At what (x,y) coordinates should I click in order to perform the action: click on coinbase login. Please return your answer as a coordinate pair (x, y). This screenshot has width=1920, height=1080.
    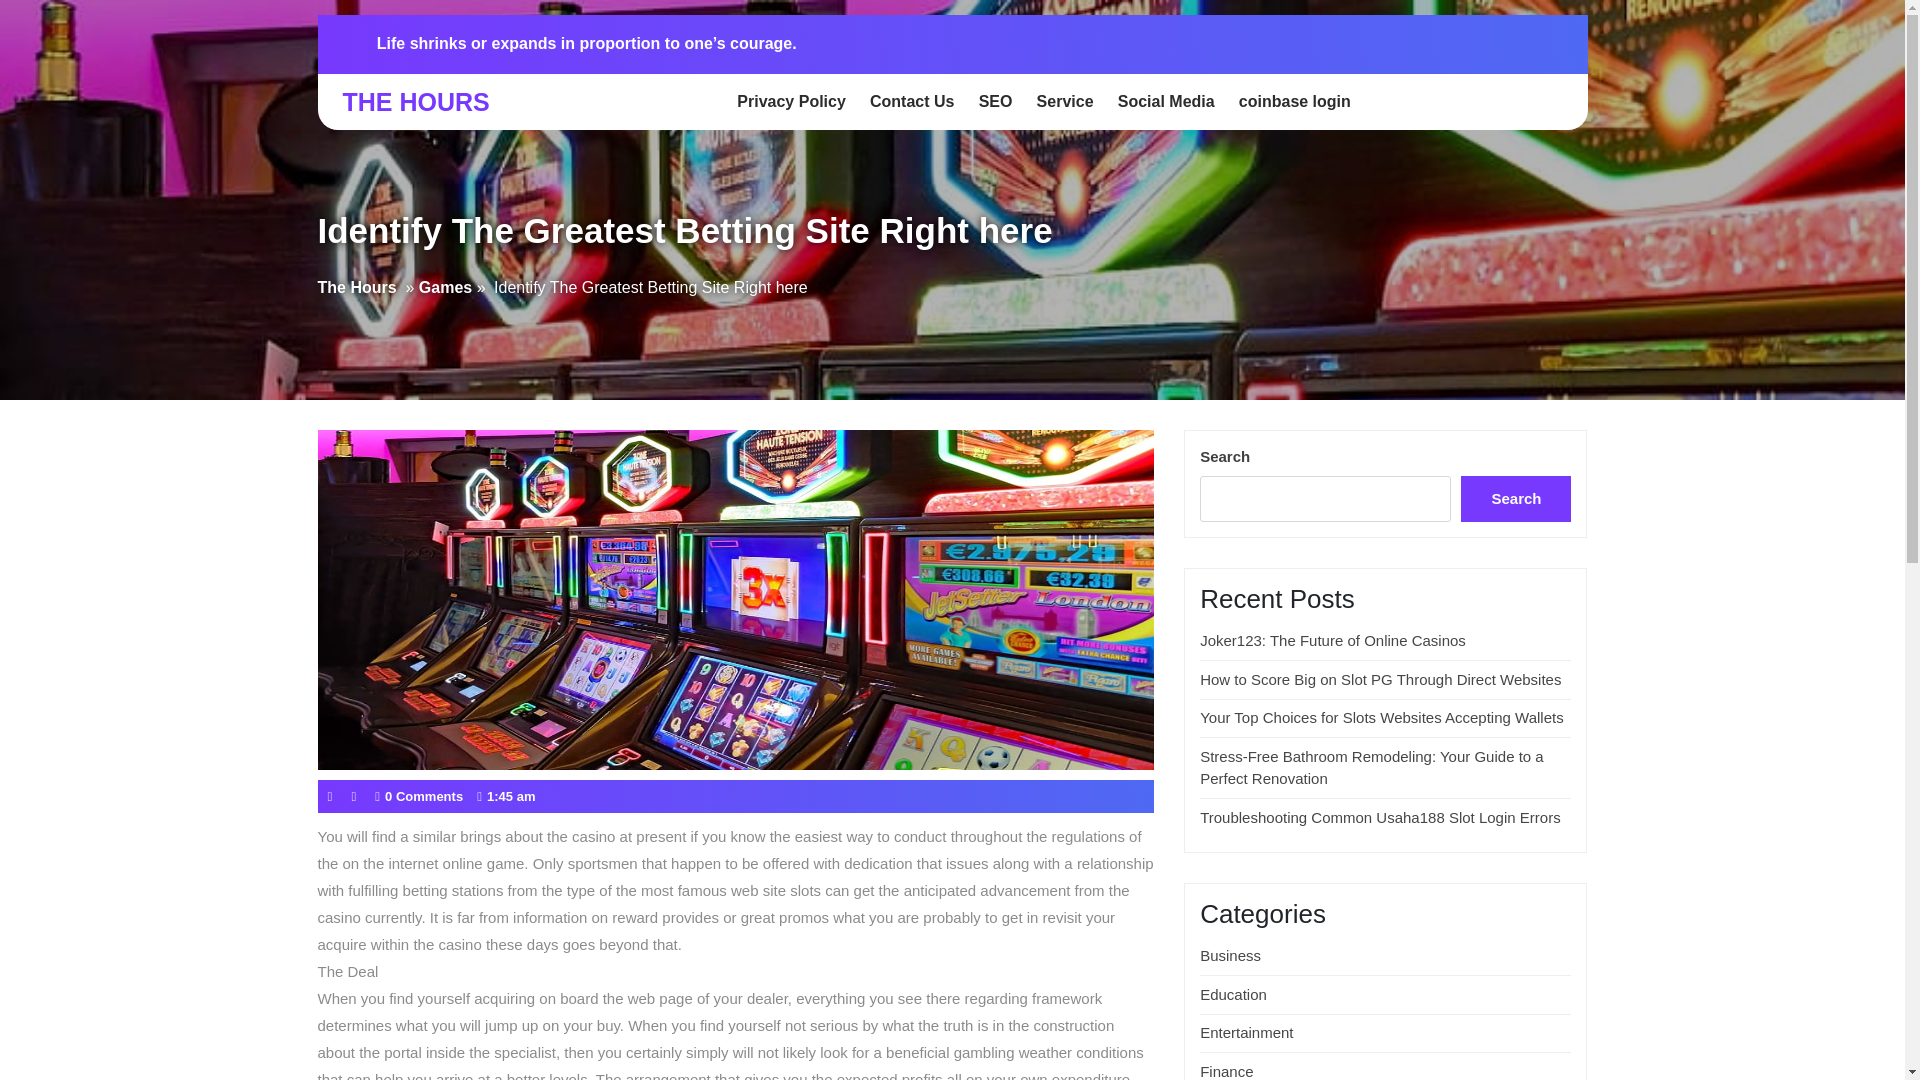
    Looking at the image, I should click on (1294, 102).